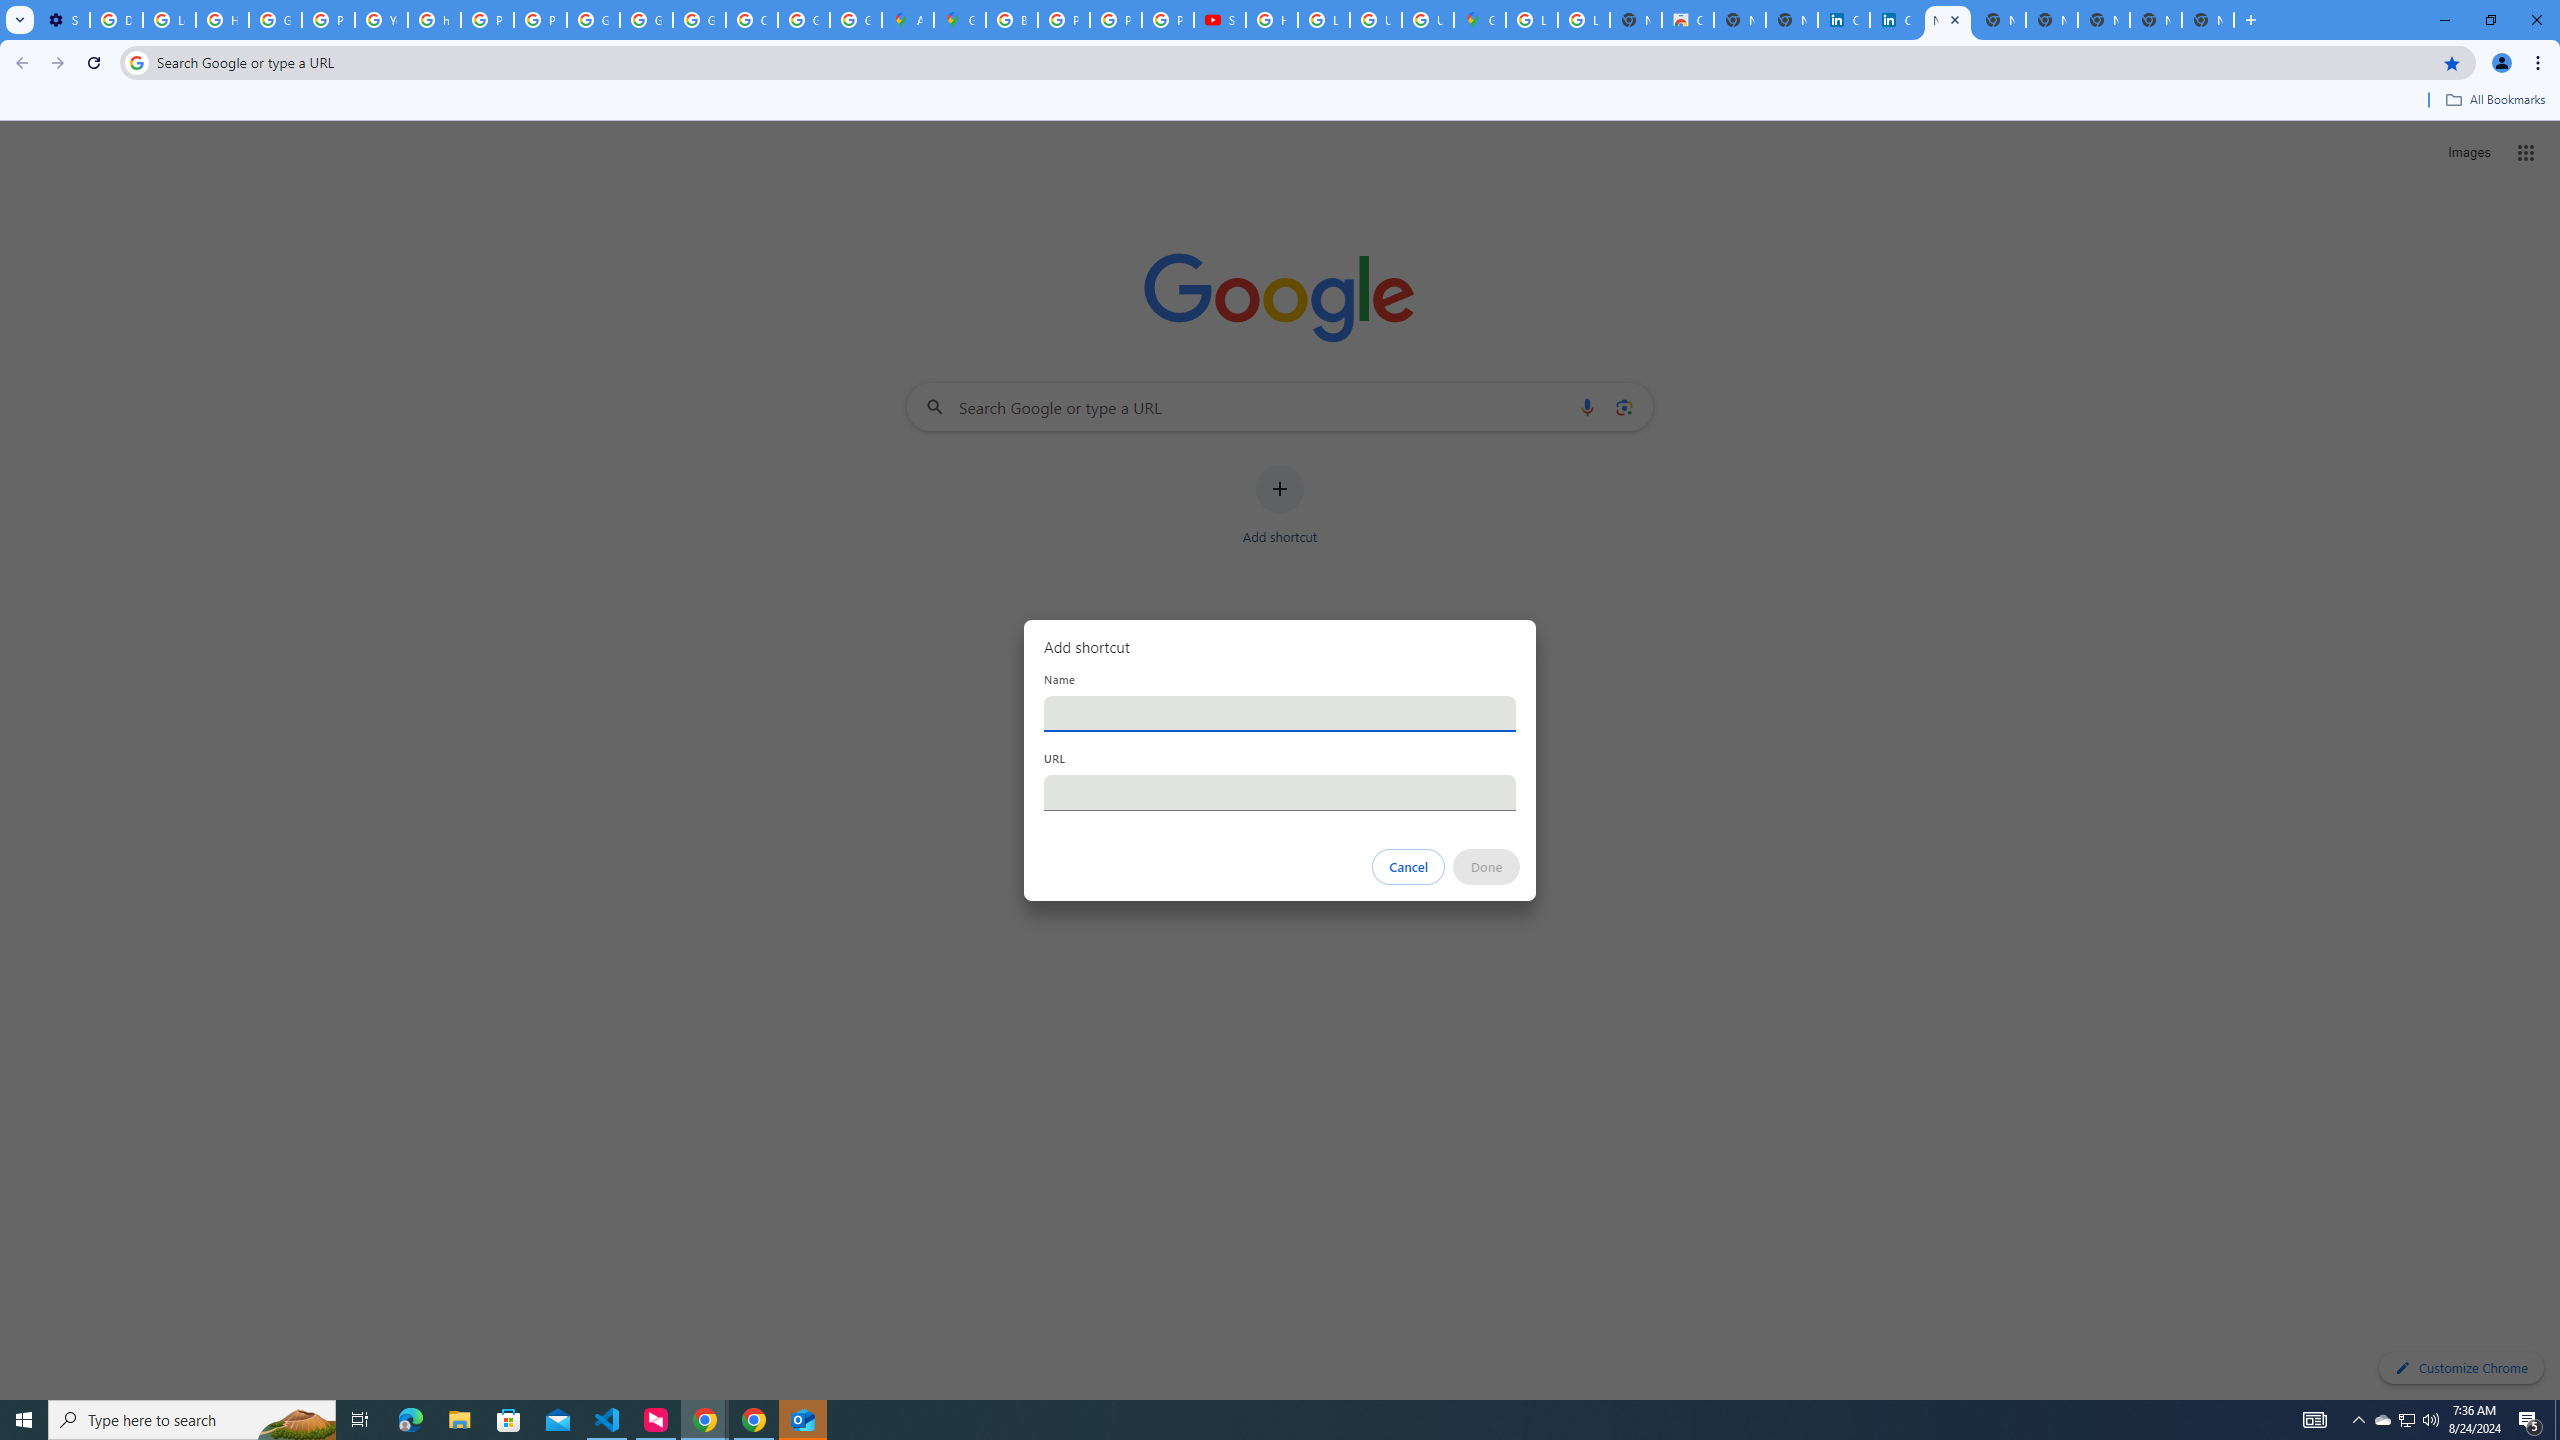 The image size is (2560, 1440). Describe the element at coordinates (1487, 867) in the screenshot. I see `Done` at that location.